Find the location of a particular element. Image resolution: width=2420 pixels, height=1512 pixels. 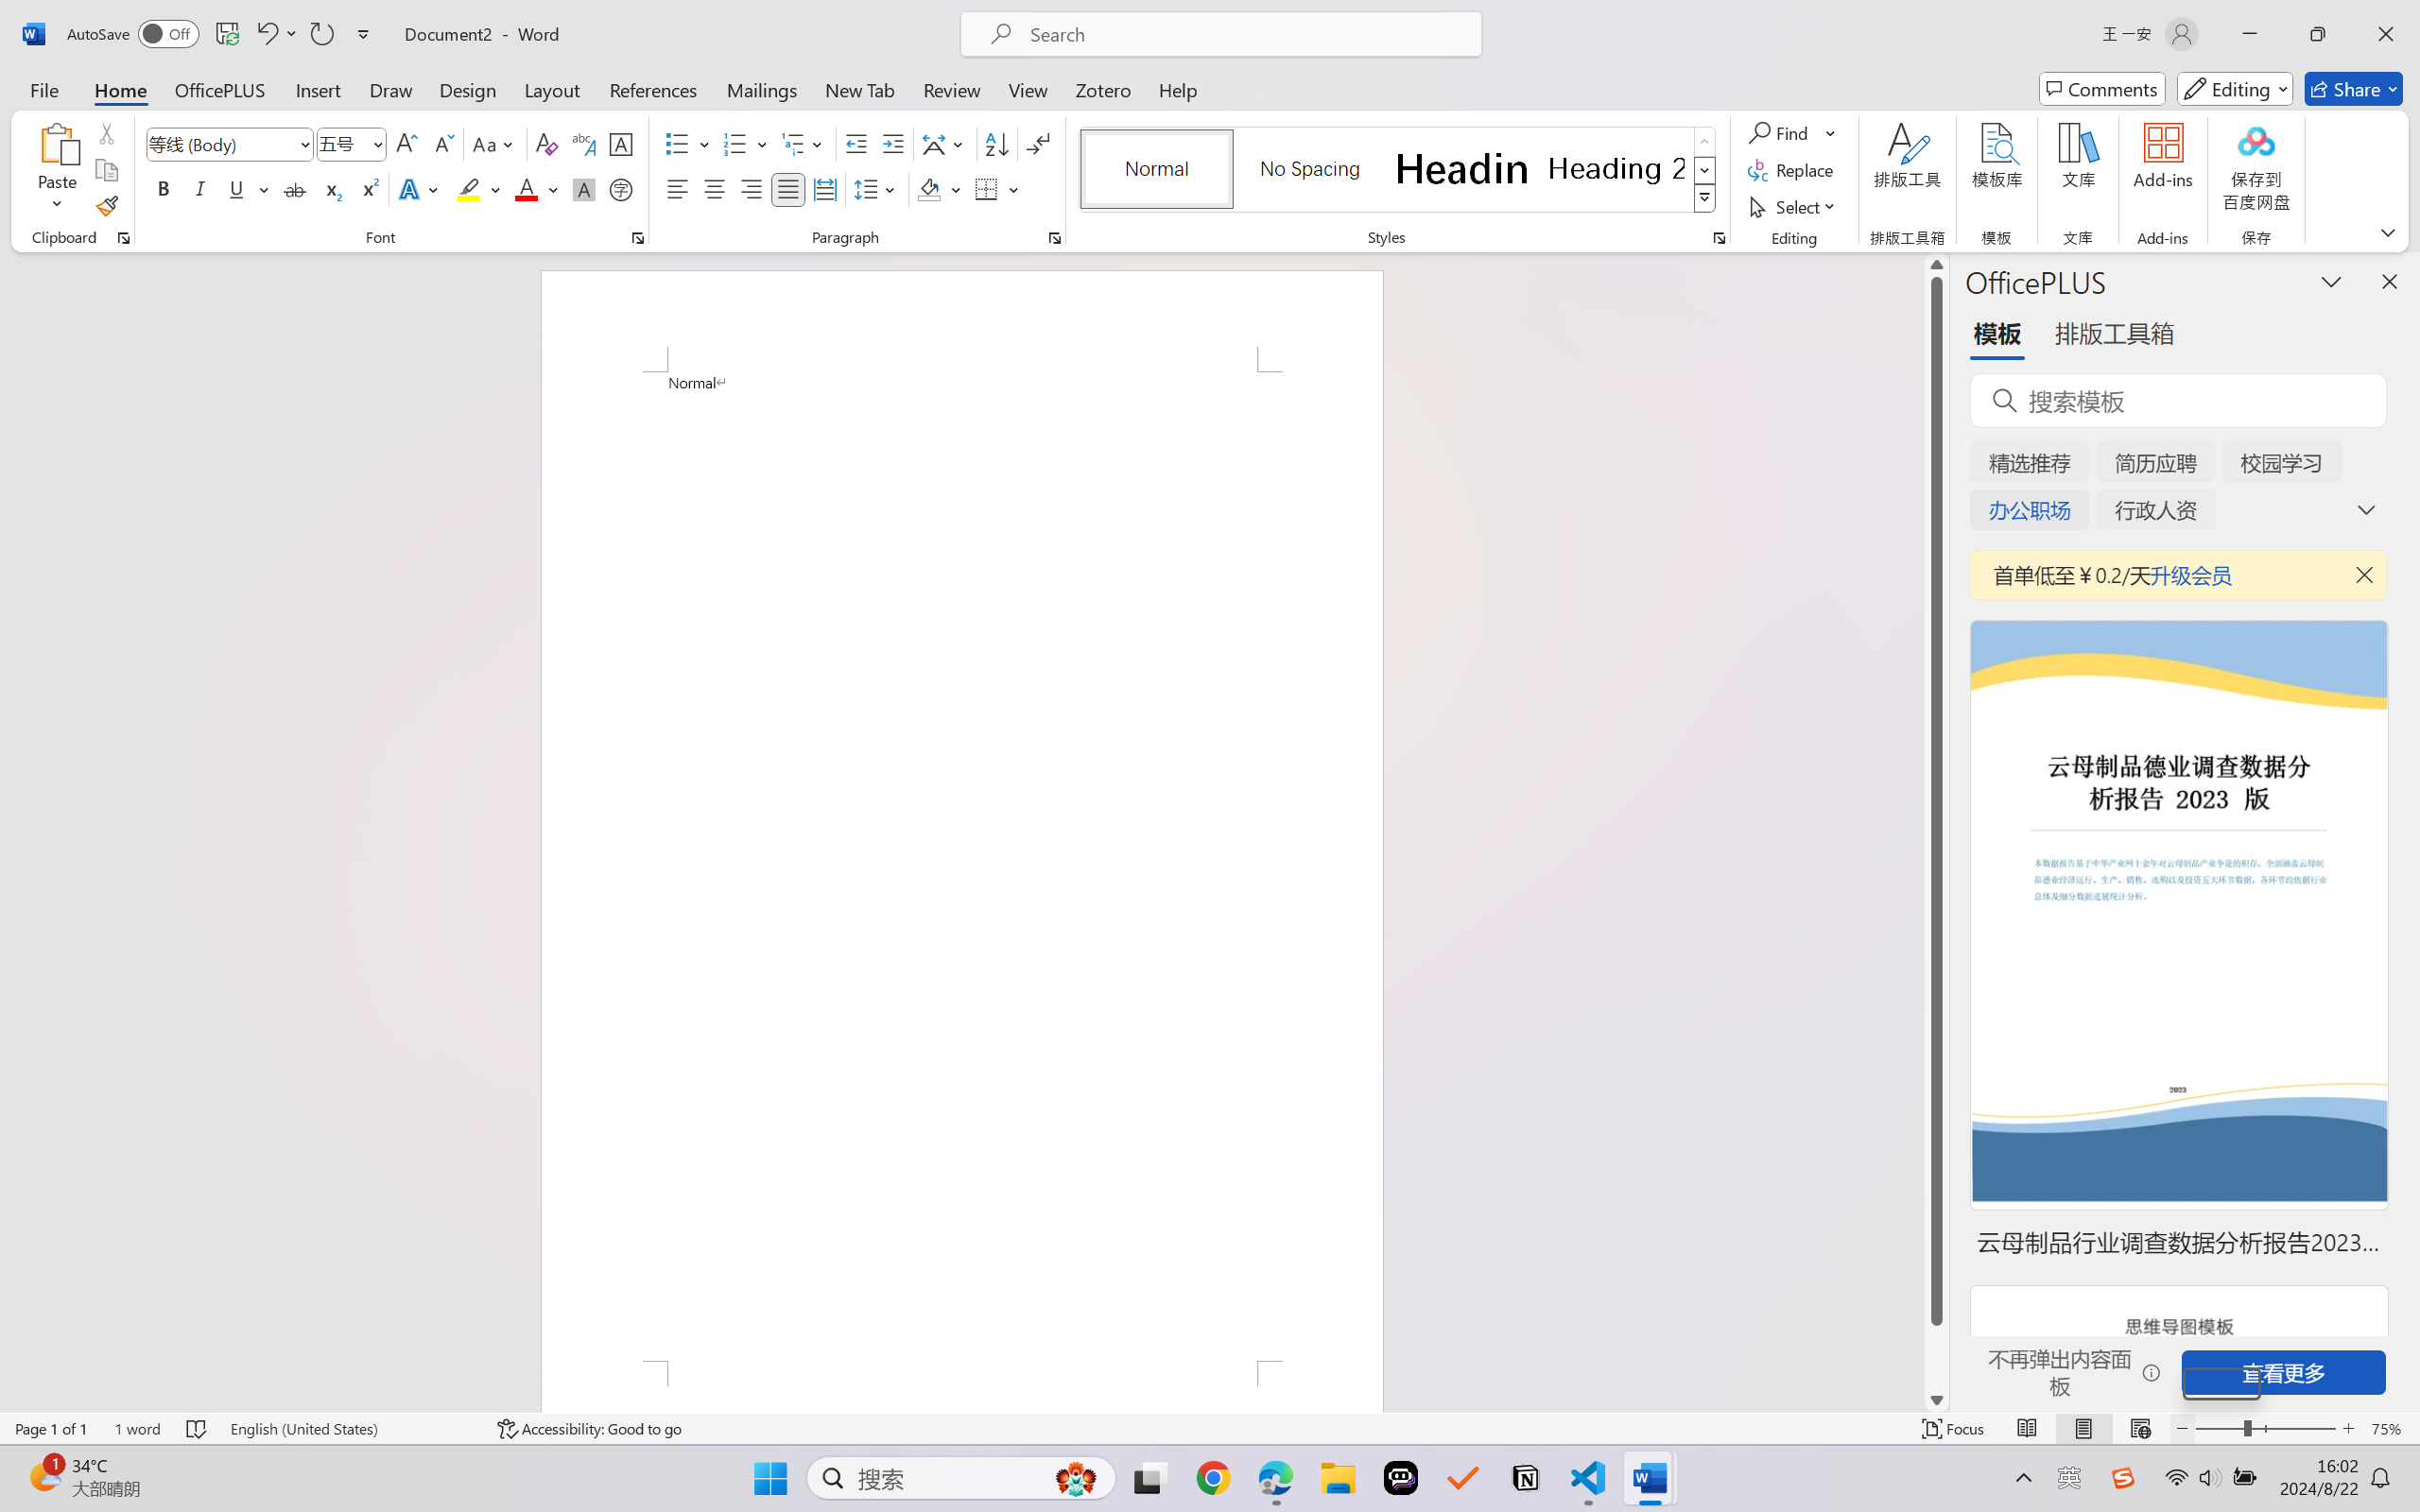

Class: MsoCommandBar is located at coordinates (1210, 1428).